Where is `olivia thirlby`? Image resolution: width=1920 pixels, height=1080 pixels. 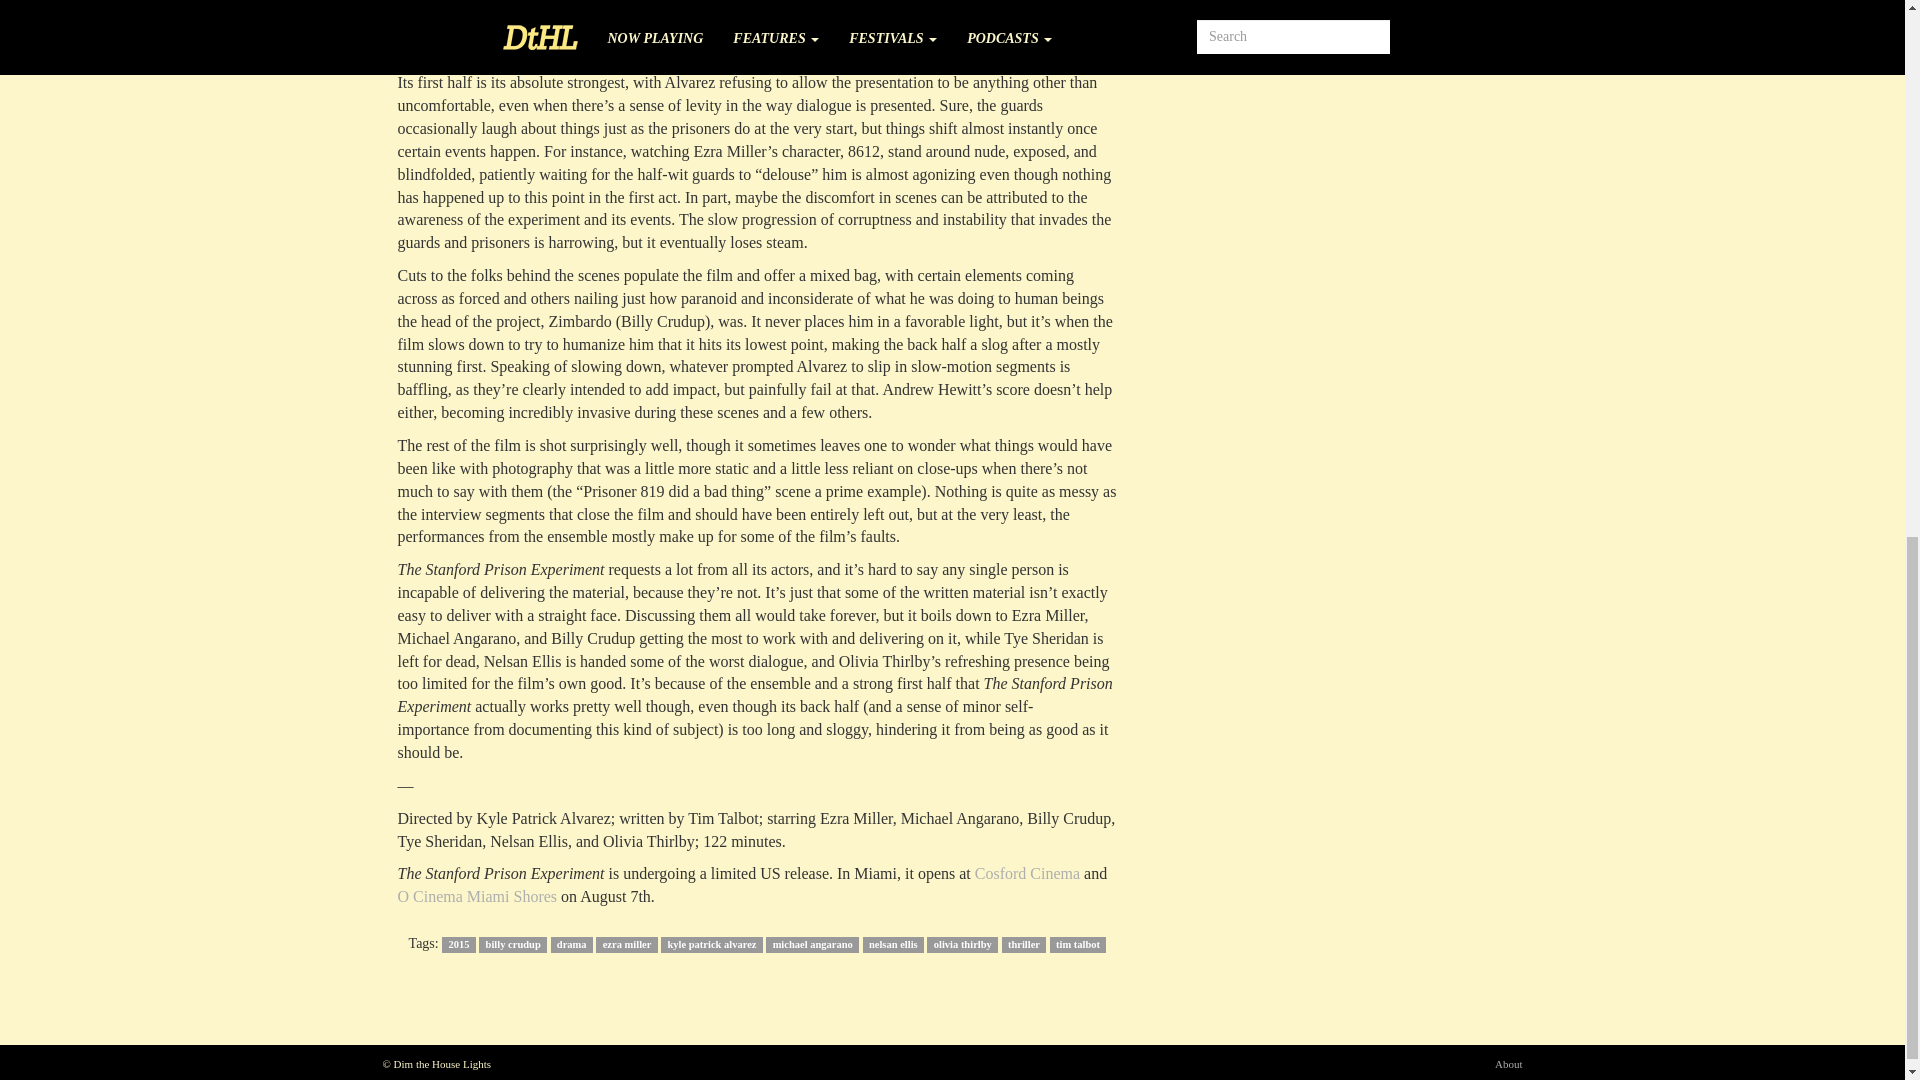 olivia thirlby is located at coordinates (962, 944).